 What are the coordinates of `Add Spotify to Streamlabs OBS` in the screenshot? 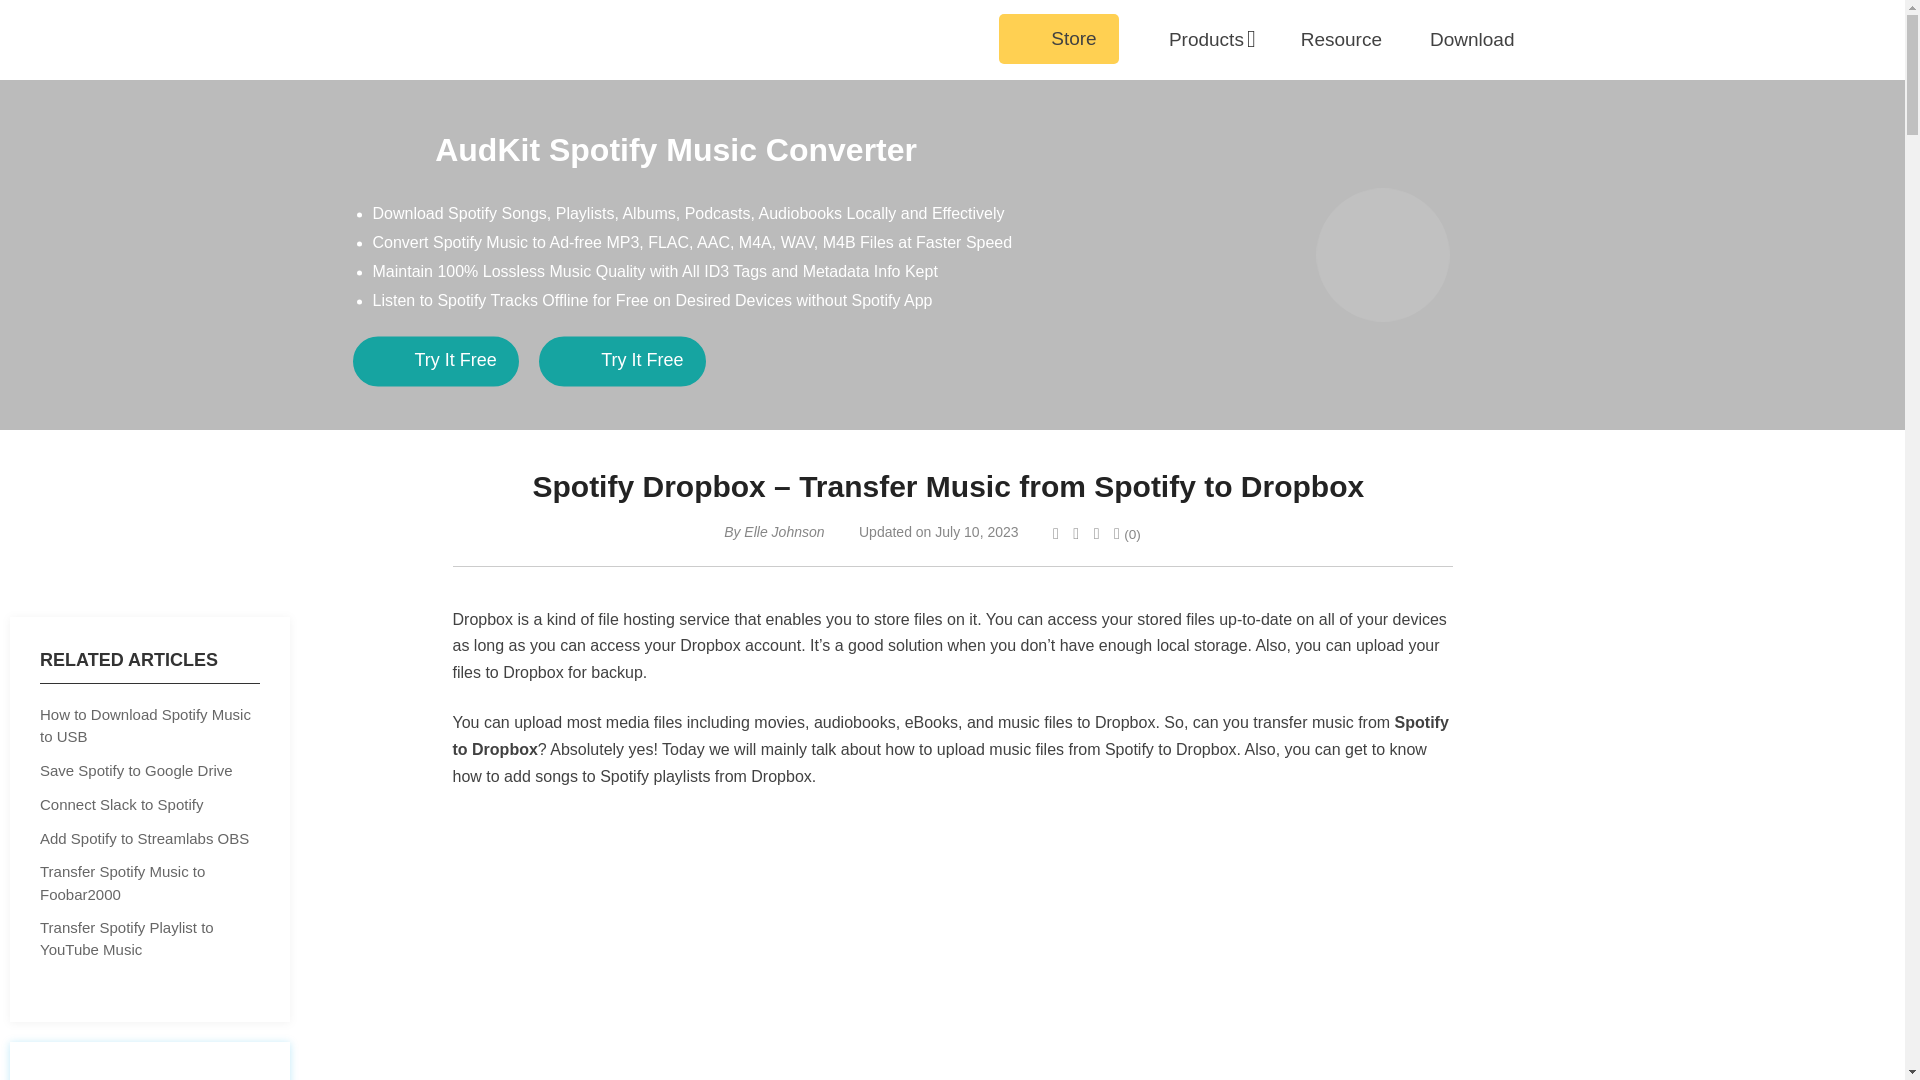 It's located at (150, 840).